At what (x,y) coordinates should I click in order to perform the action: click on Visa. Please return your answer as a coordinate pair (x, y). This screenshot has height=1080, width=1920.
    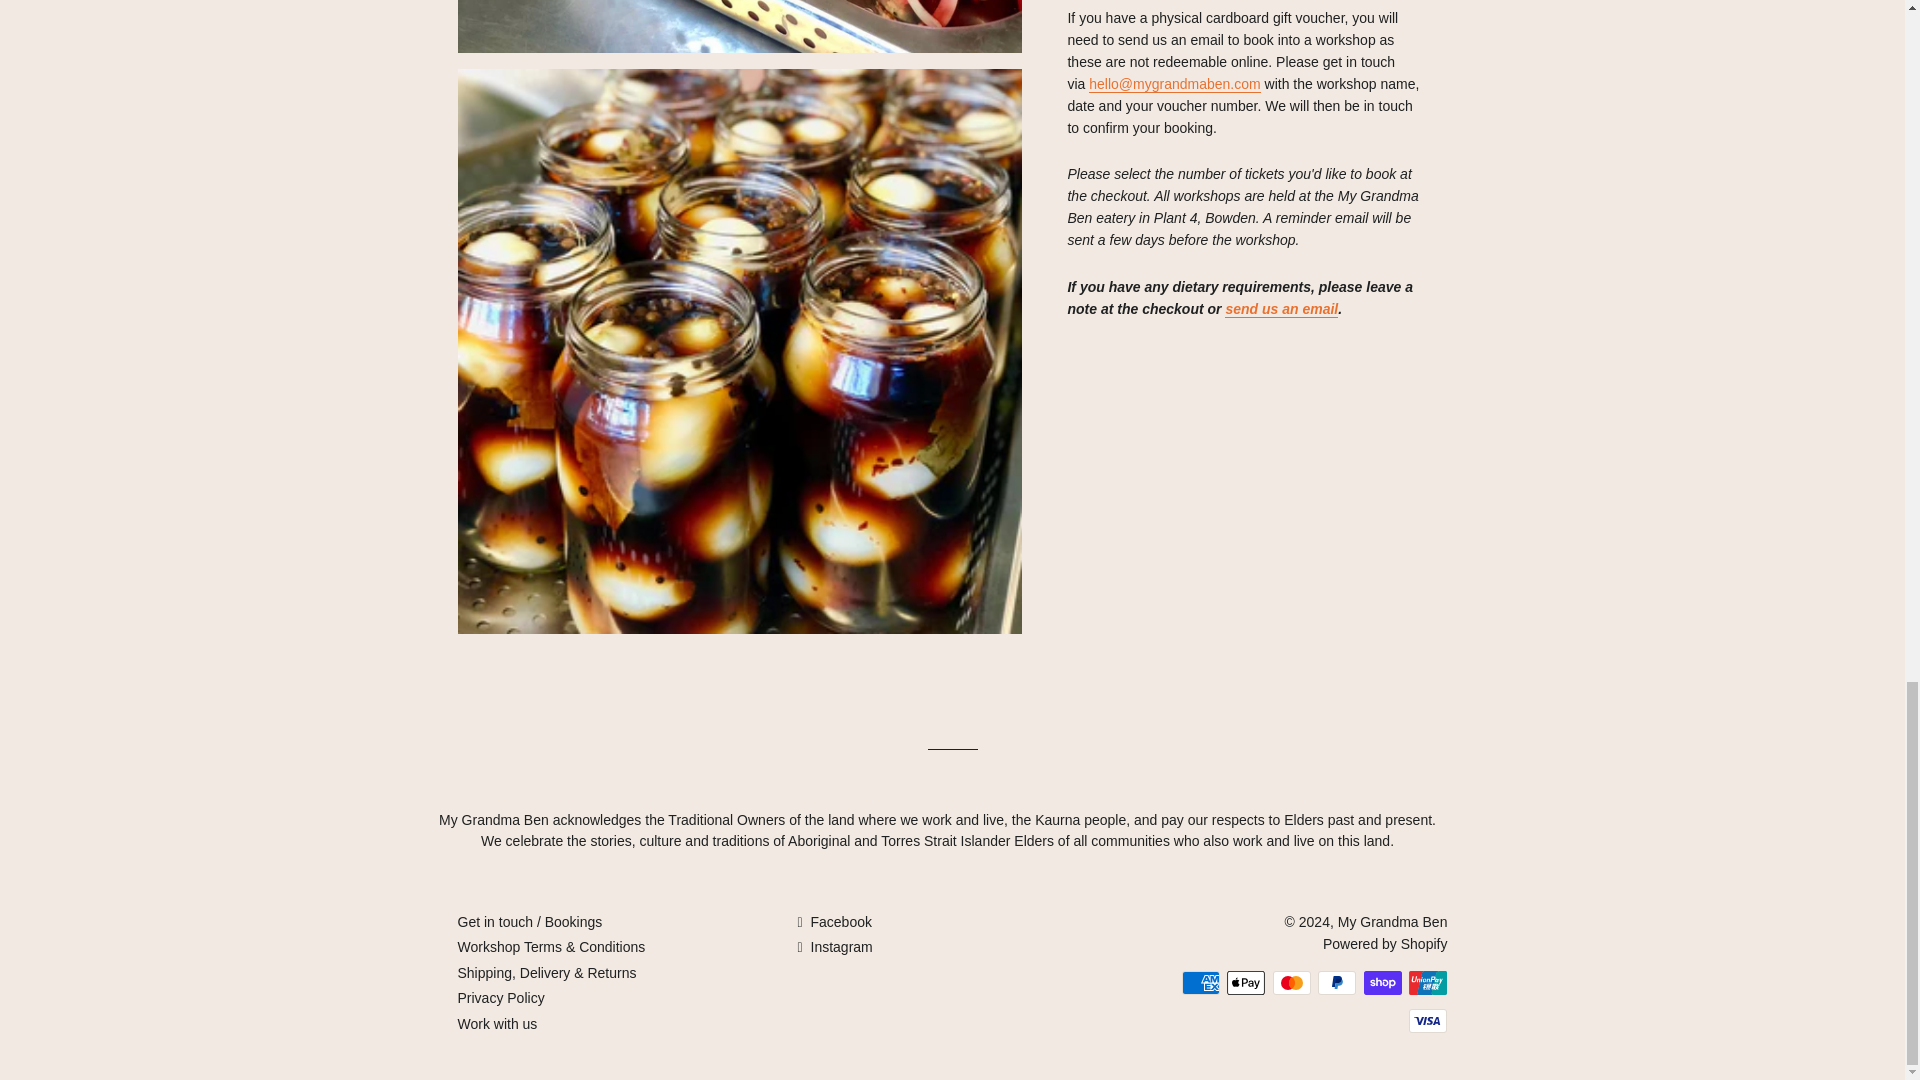
    Looking at the image, I should click on (1428, 1020).